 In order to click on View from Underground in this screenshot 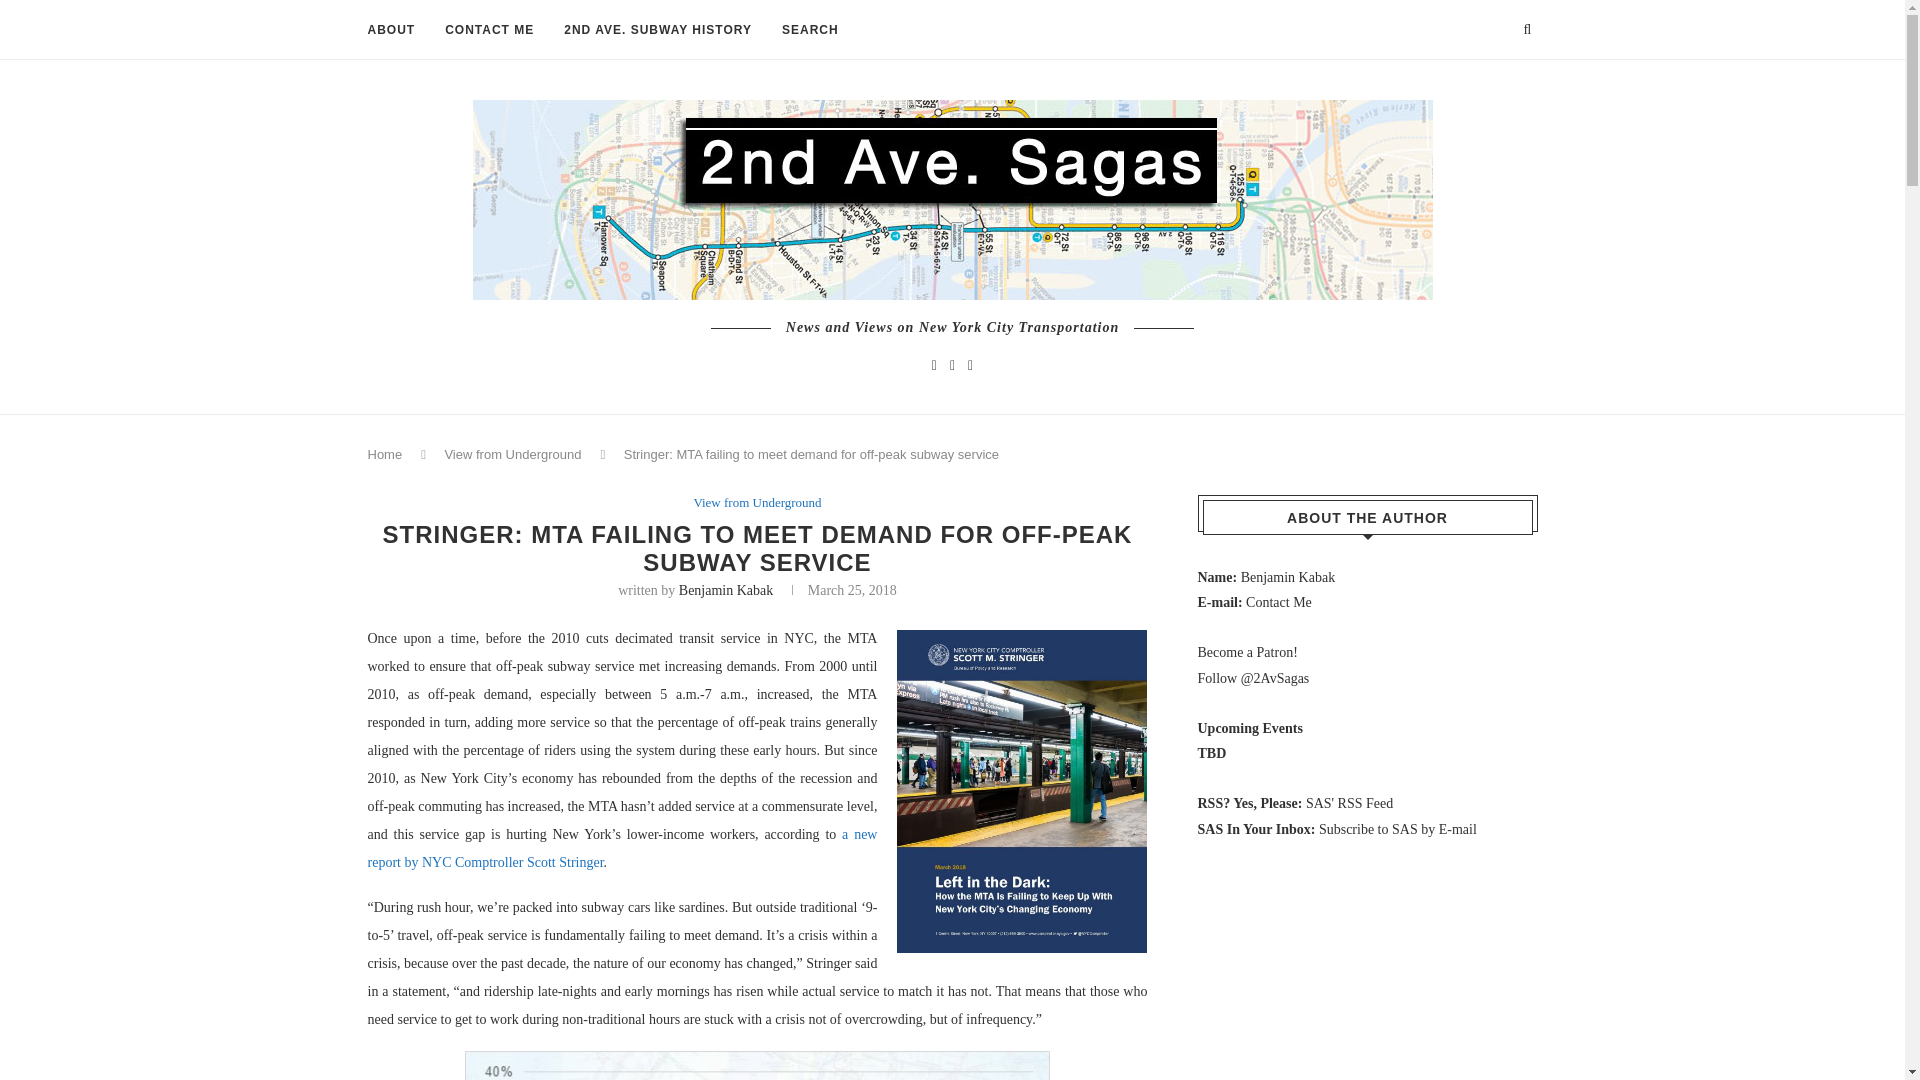, I will do `click(757, 502)`.